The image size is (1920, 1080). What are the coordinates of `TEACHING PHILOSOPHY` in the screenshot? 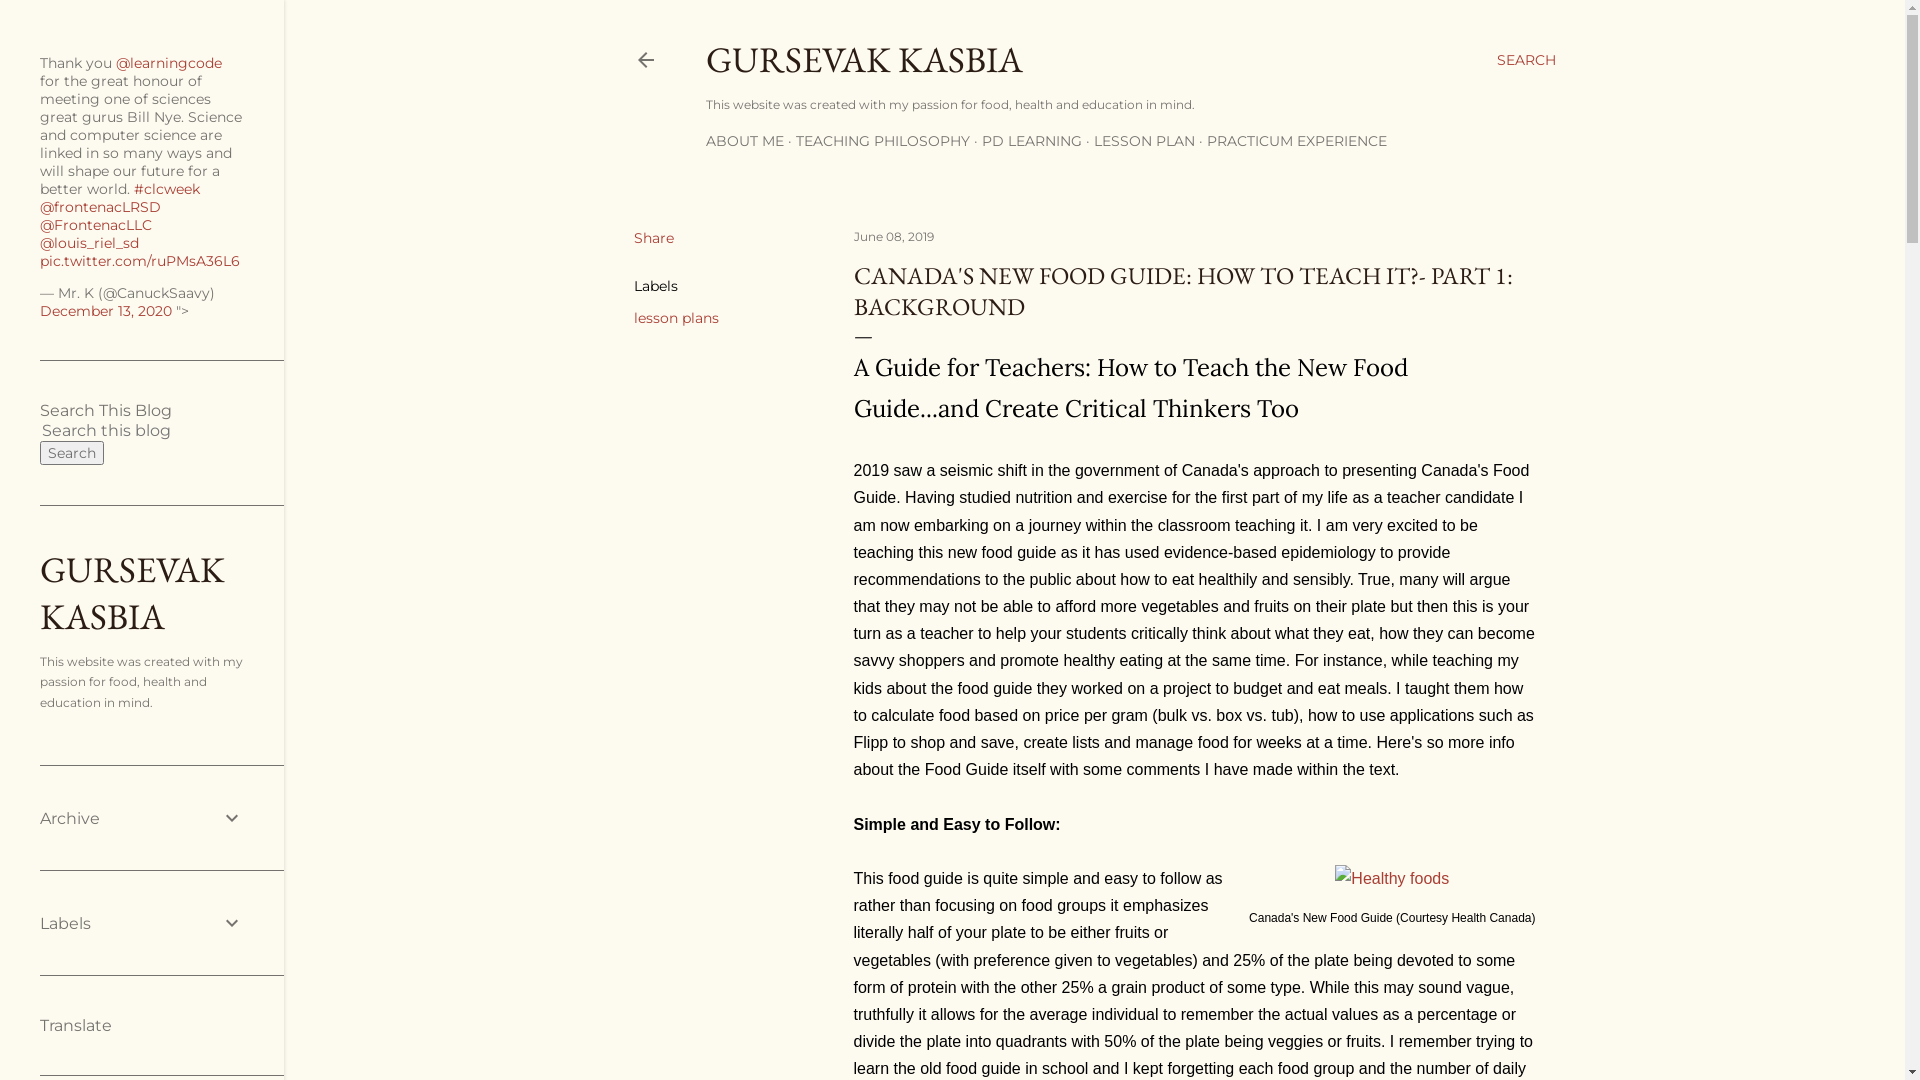 It's located at (883, 141).